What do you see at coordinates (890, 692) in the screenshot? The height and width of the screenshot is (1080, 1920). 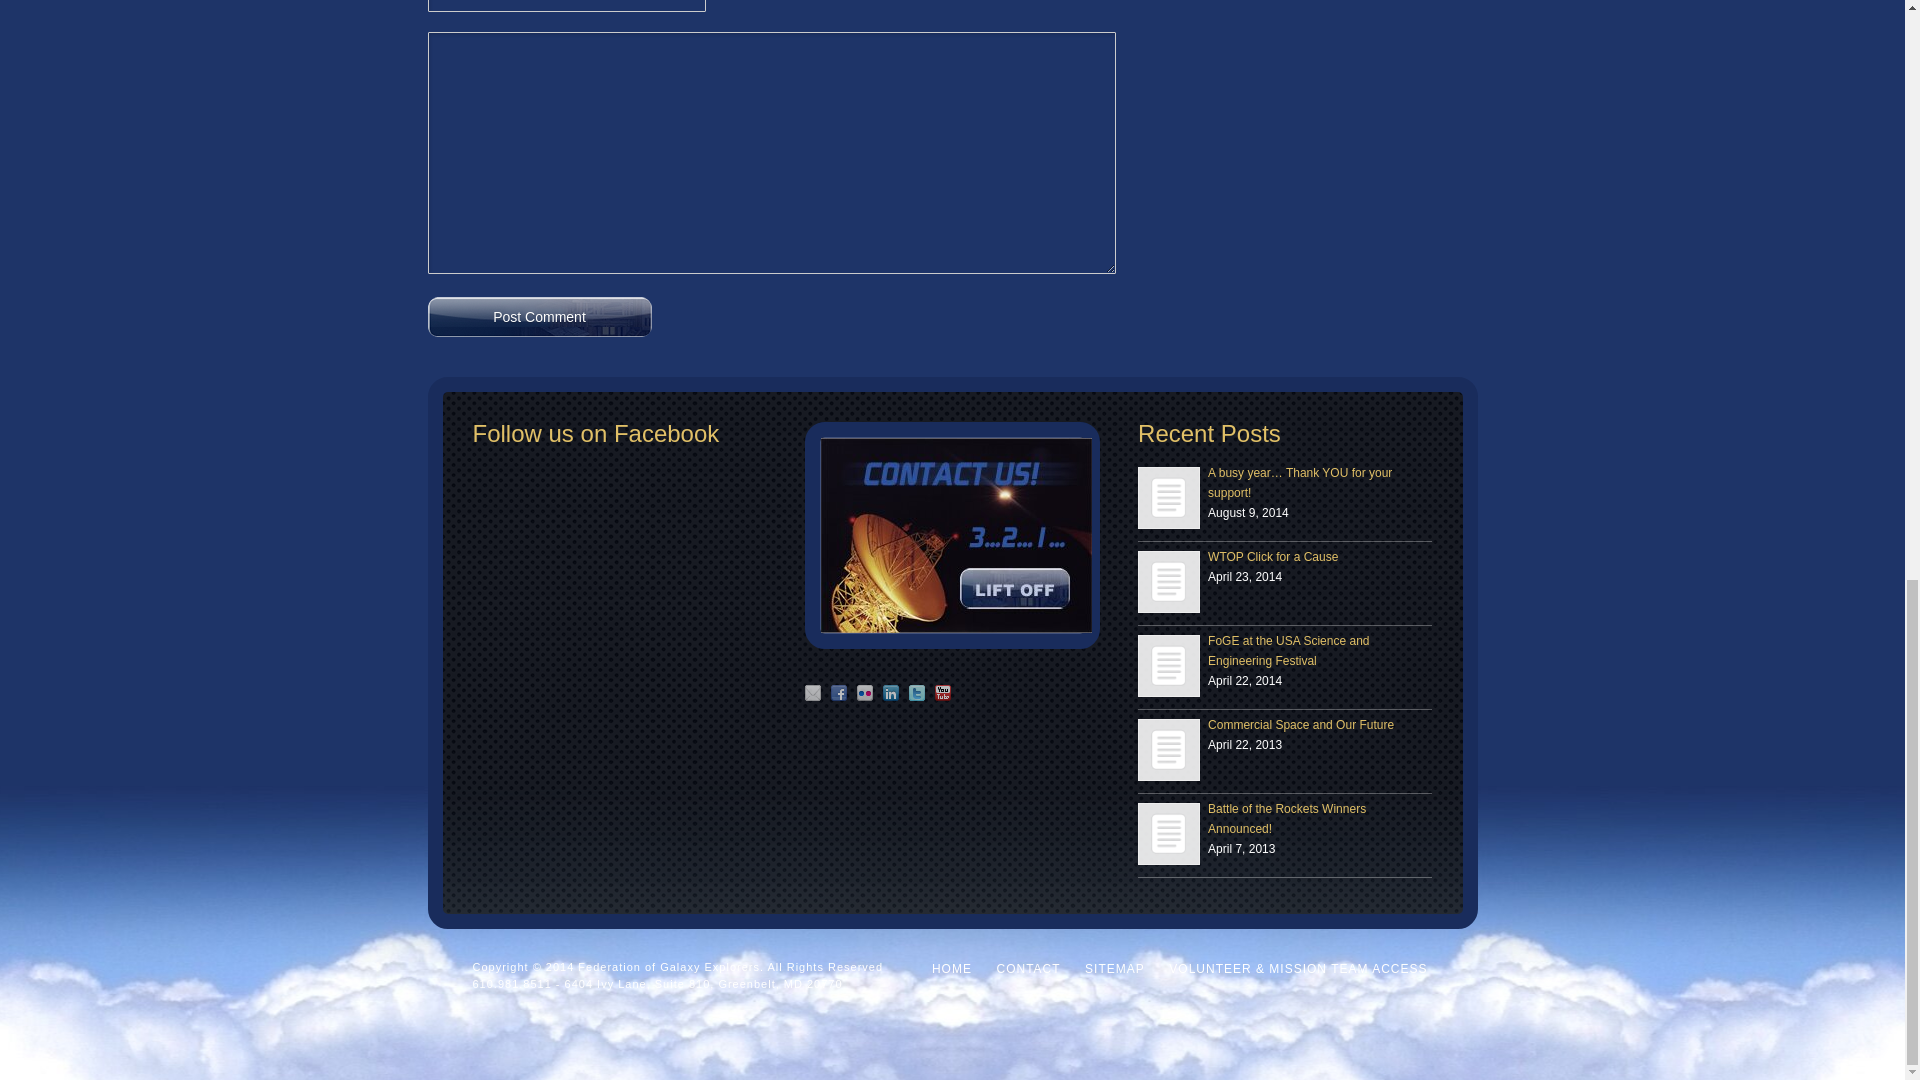 I see `Follow Us on LinkedIn` at bounding box center [890, 692].